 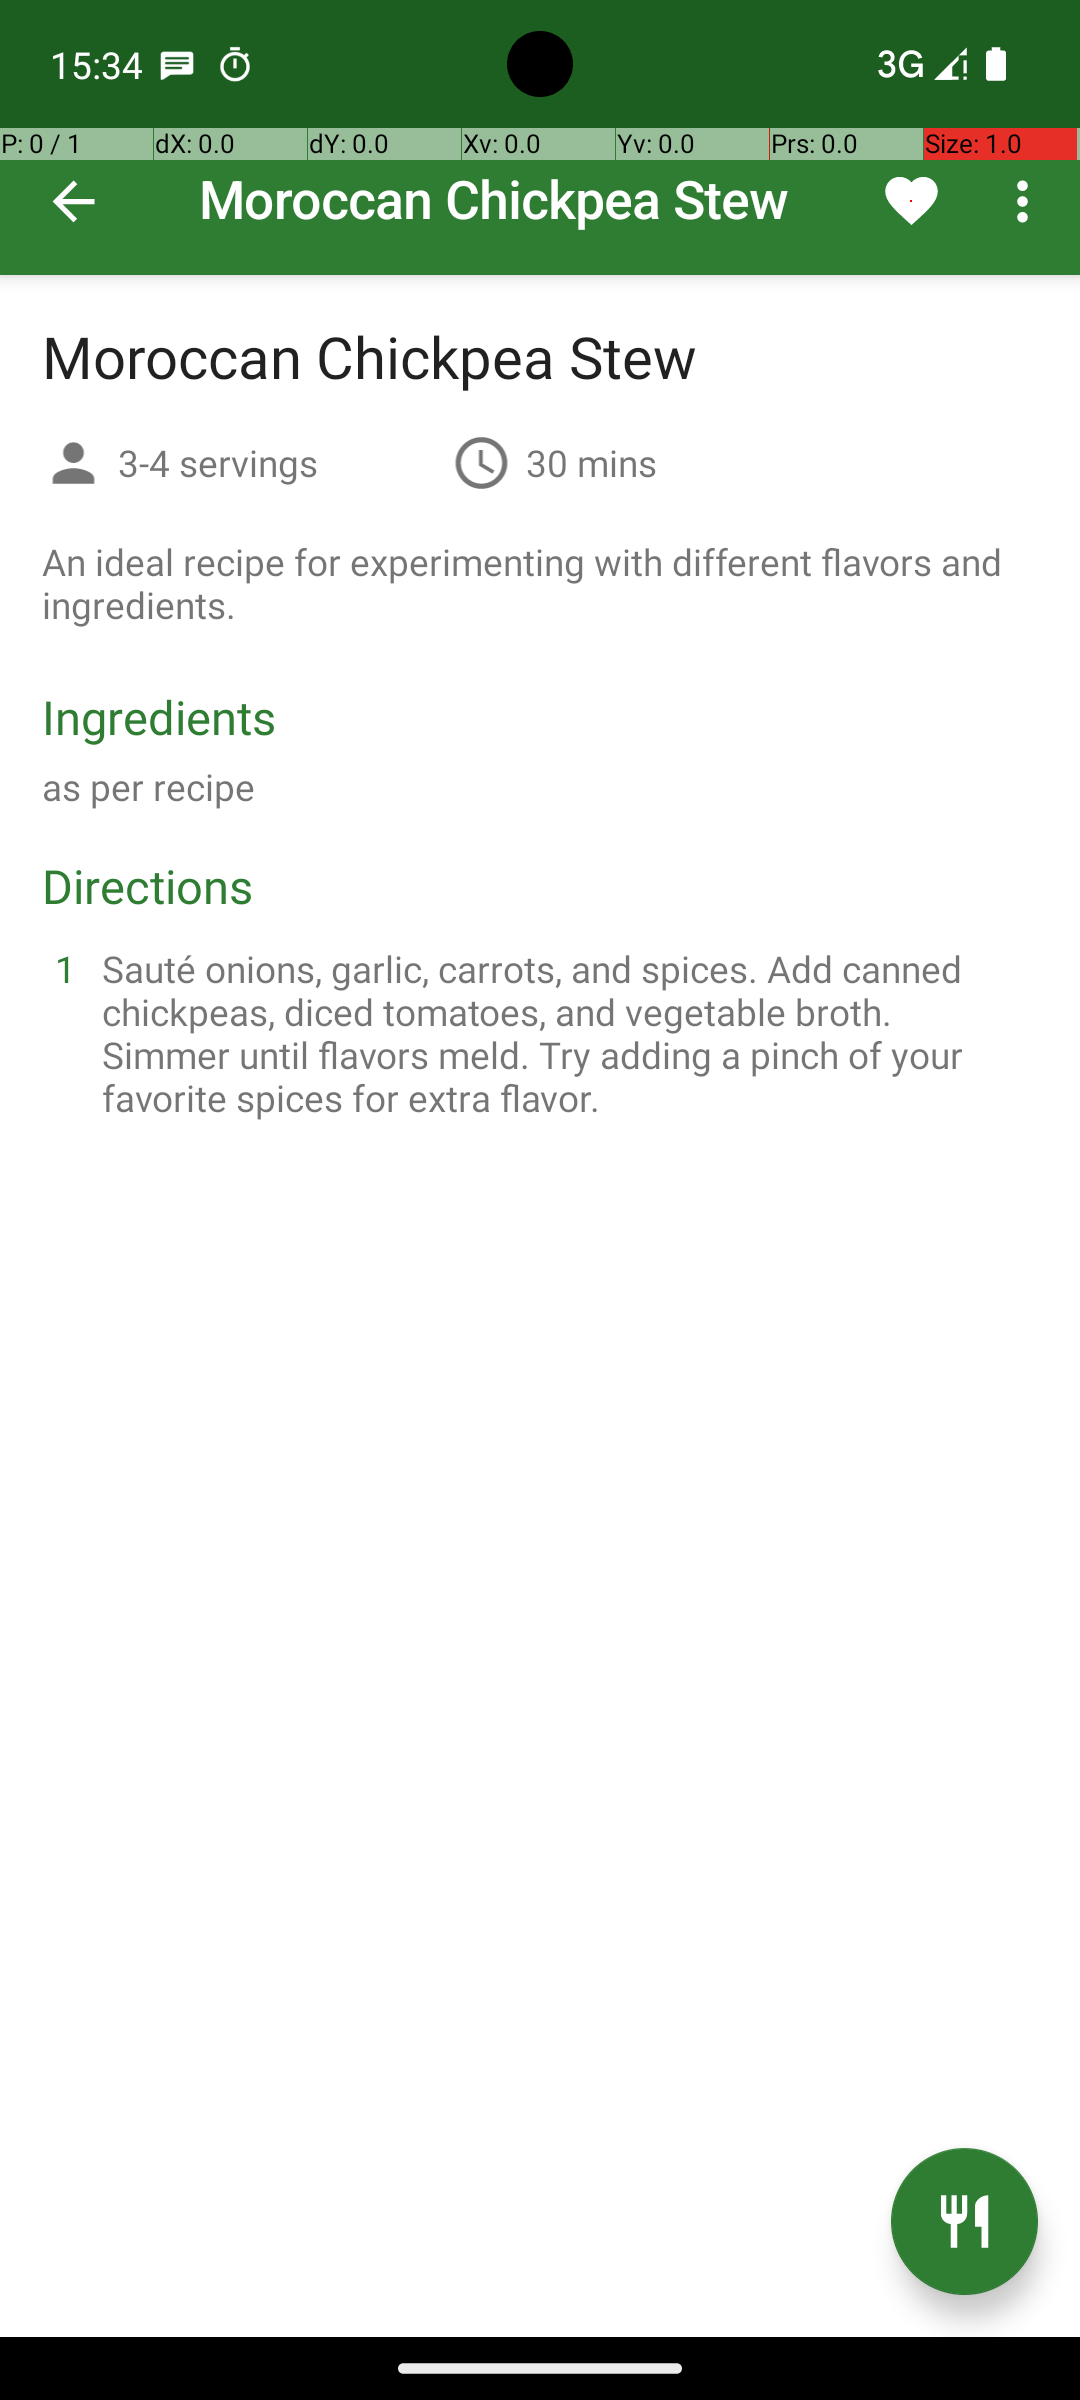 What do you see at coordinates (564, 1033) in the screenshot?
I see `Sauté onions, garlic, carrots, and spices. Add canned chickpeas, diced tomatoes, and vegetable broth. Simmer until flavors meld. Try adding a pinch of your favorite spices for extra flavor.` at bounding box center [564, 1033].